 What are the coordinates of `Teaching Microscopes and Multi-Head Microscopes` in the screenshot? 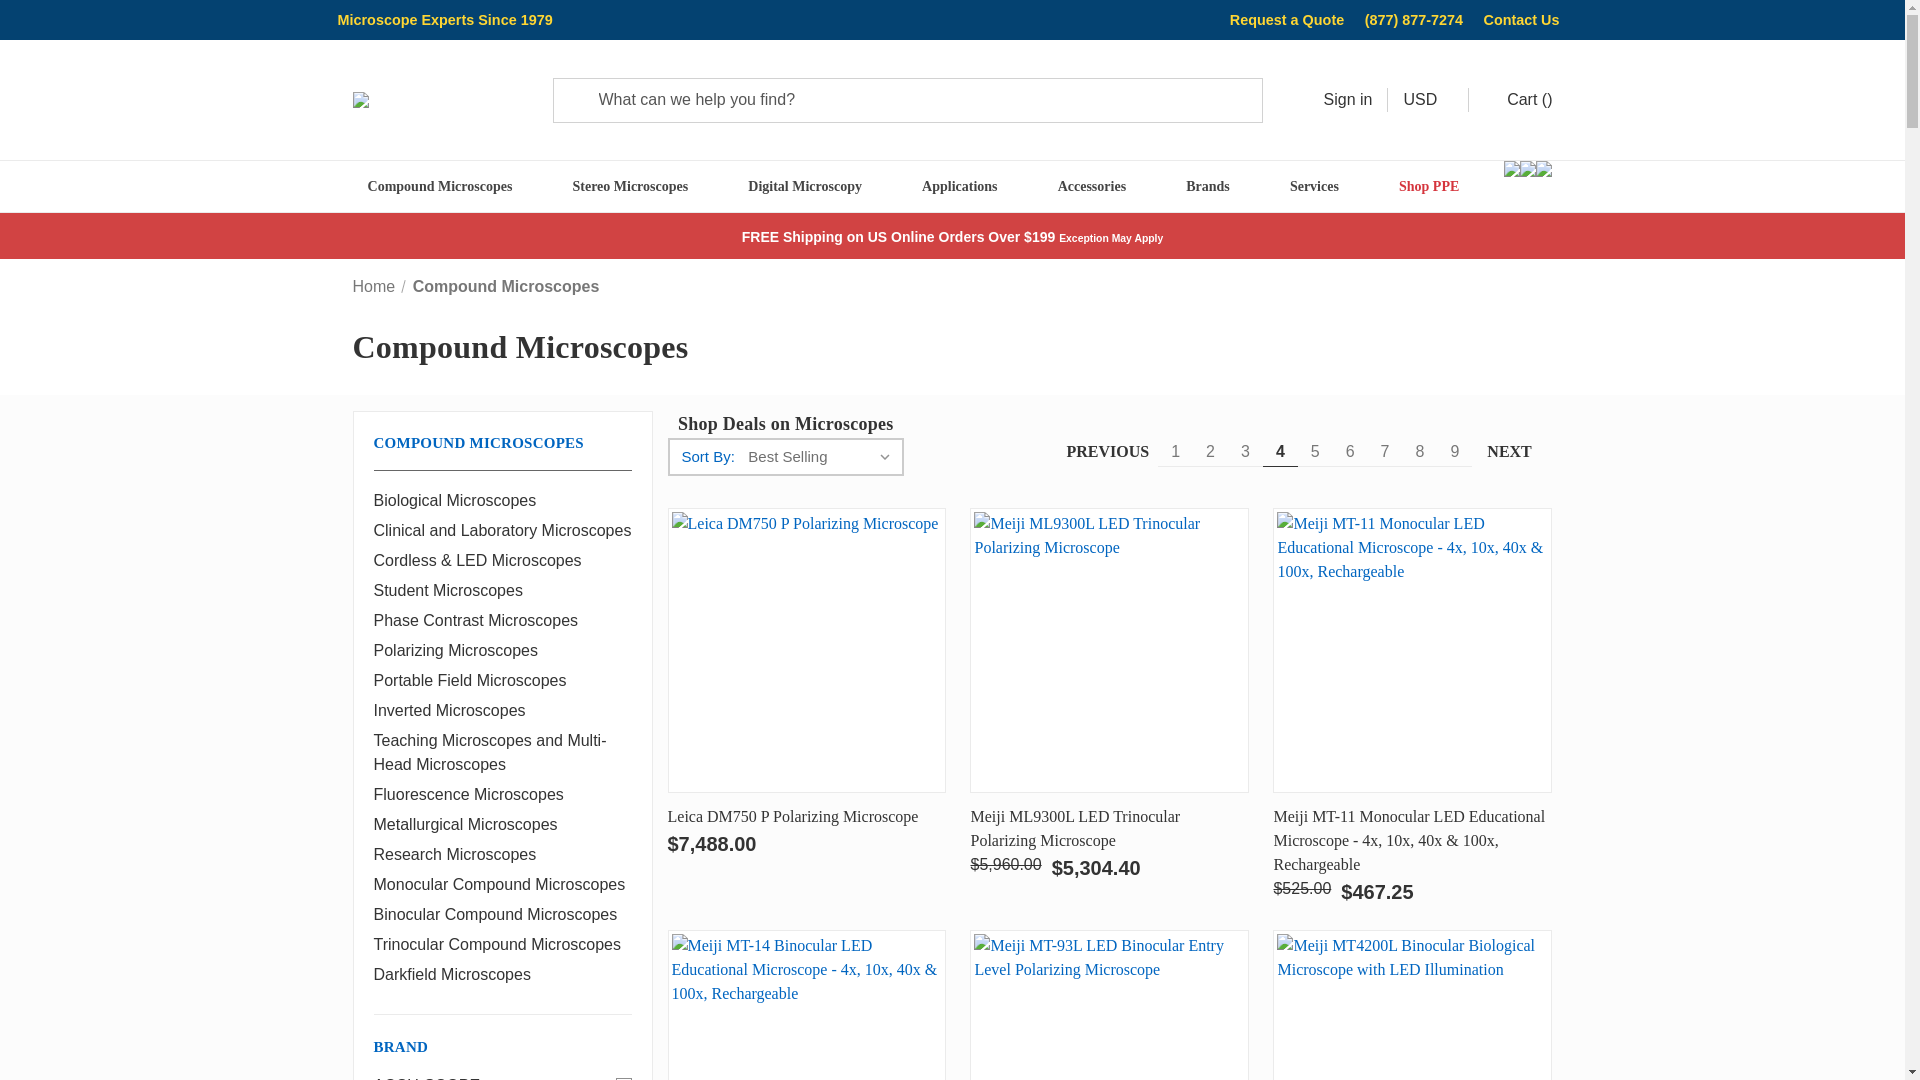 It's located at (502, 752).